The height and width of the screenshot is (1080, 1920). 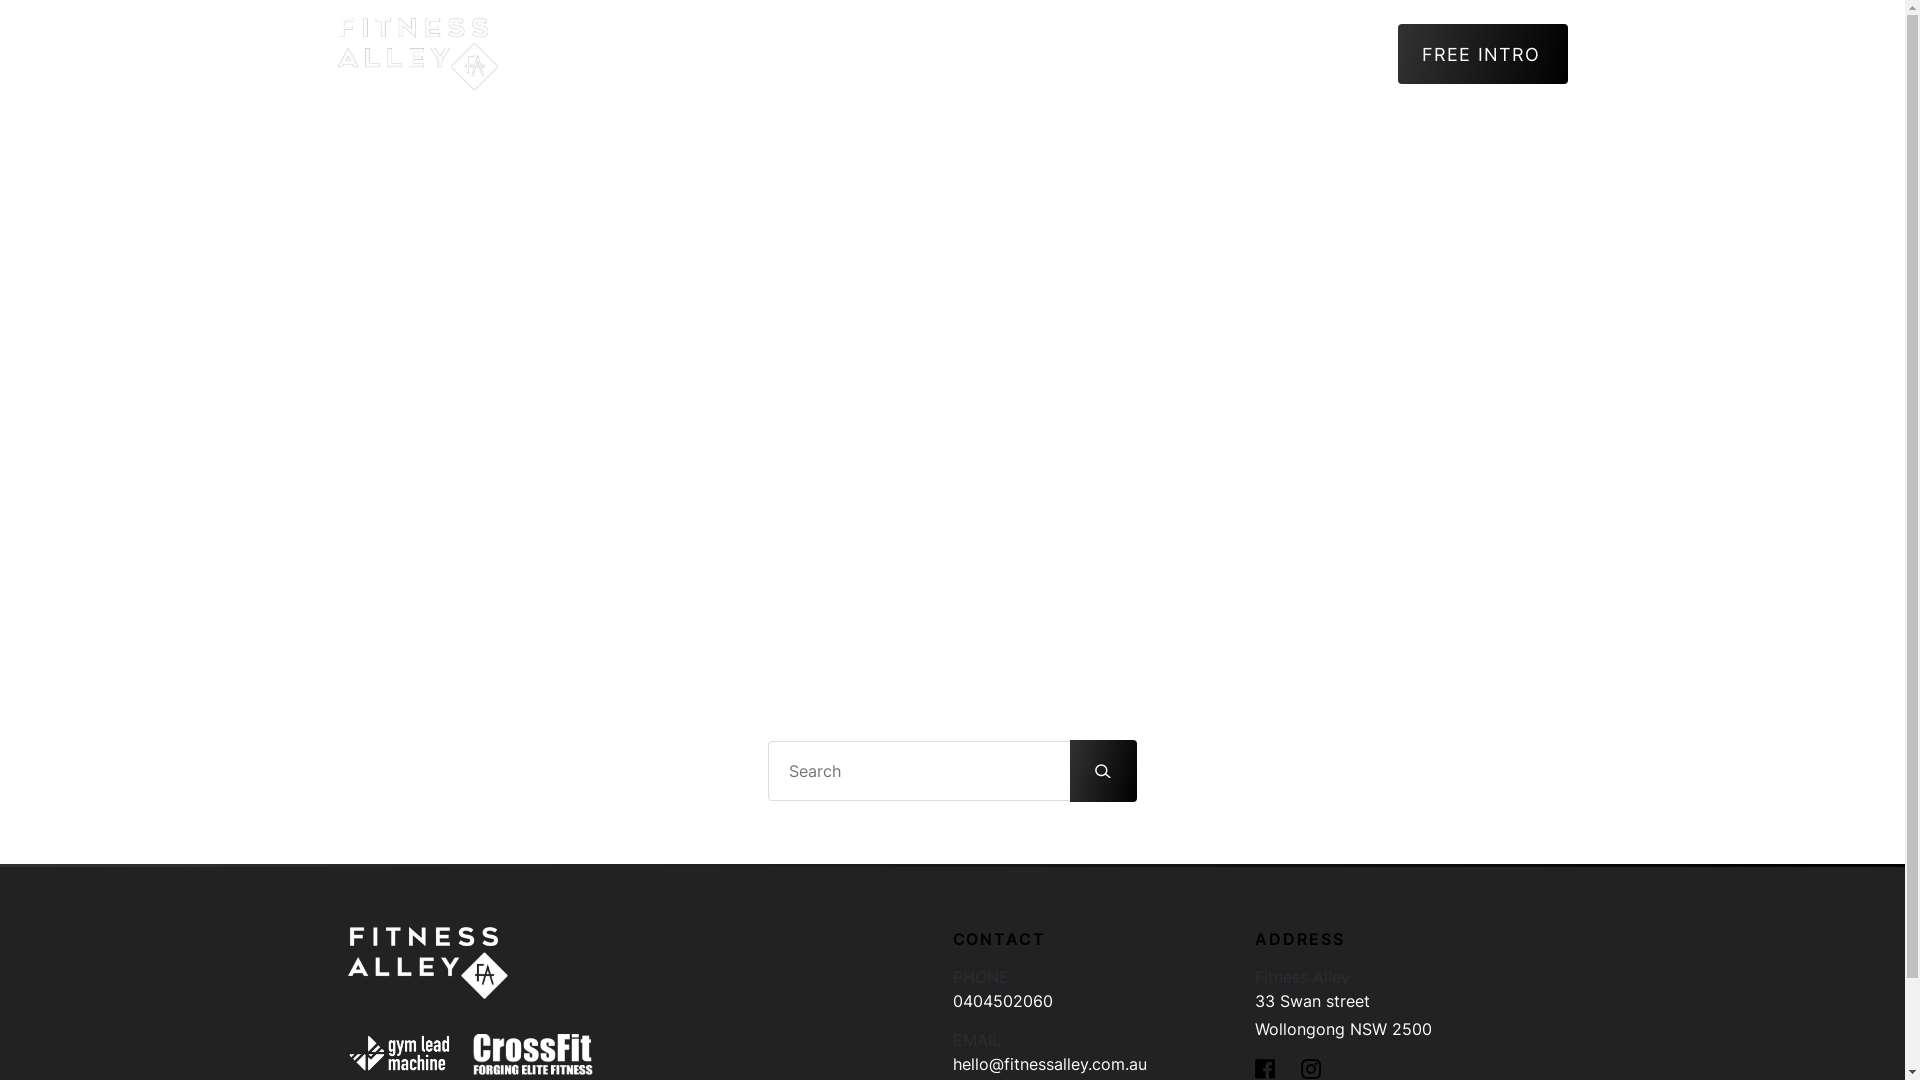 I want to click on Fitness Alley
33 Swan street
Wollongong NSW 2500, so click(x=1406, y=1005).